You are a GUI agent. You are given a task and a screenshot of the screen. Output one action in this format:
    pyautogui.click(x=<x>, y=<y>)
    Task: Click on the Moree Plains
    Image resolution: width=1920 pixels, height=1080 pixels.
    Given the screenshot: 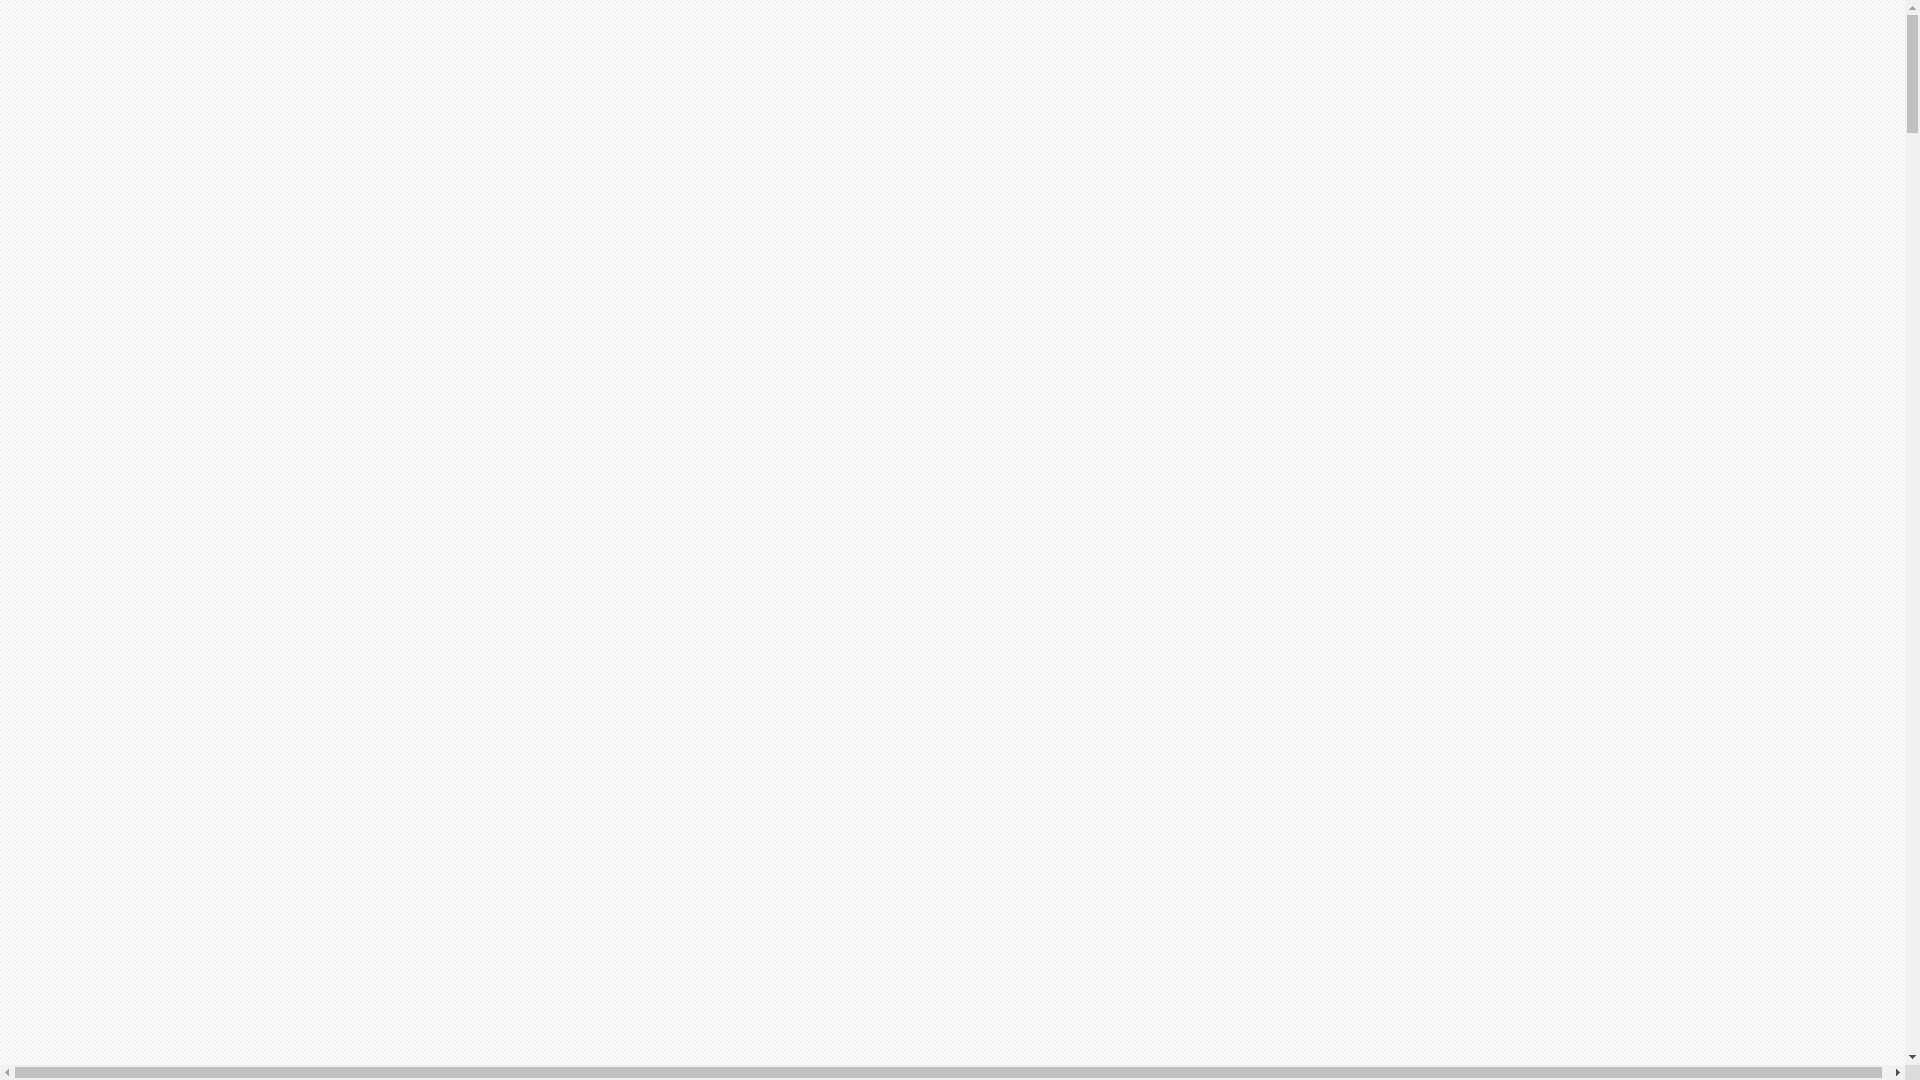 What is the action you would take?
    pyautogui.click(x=130, y=484)
    